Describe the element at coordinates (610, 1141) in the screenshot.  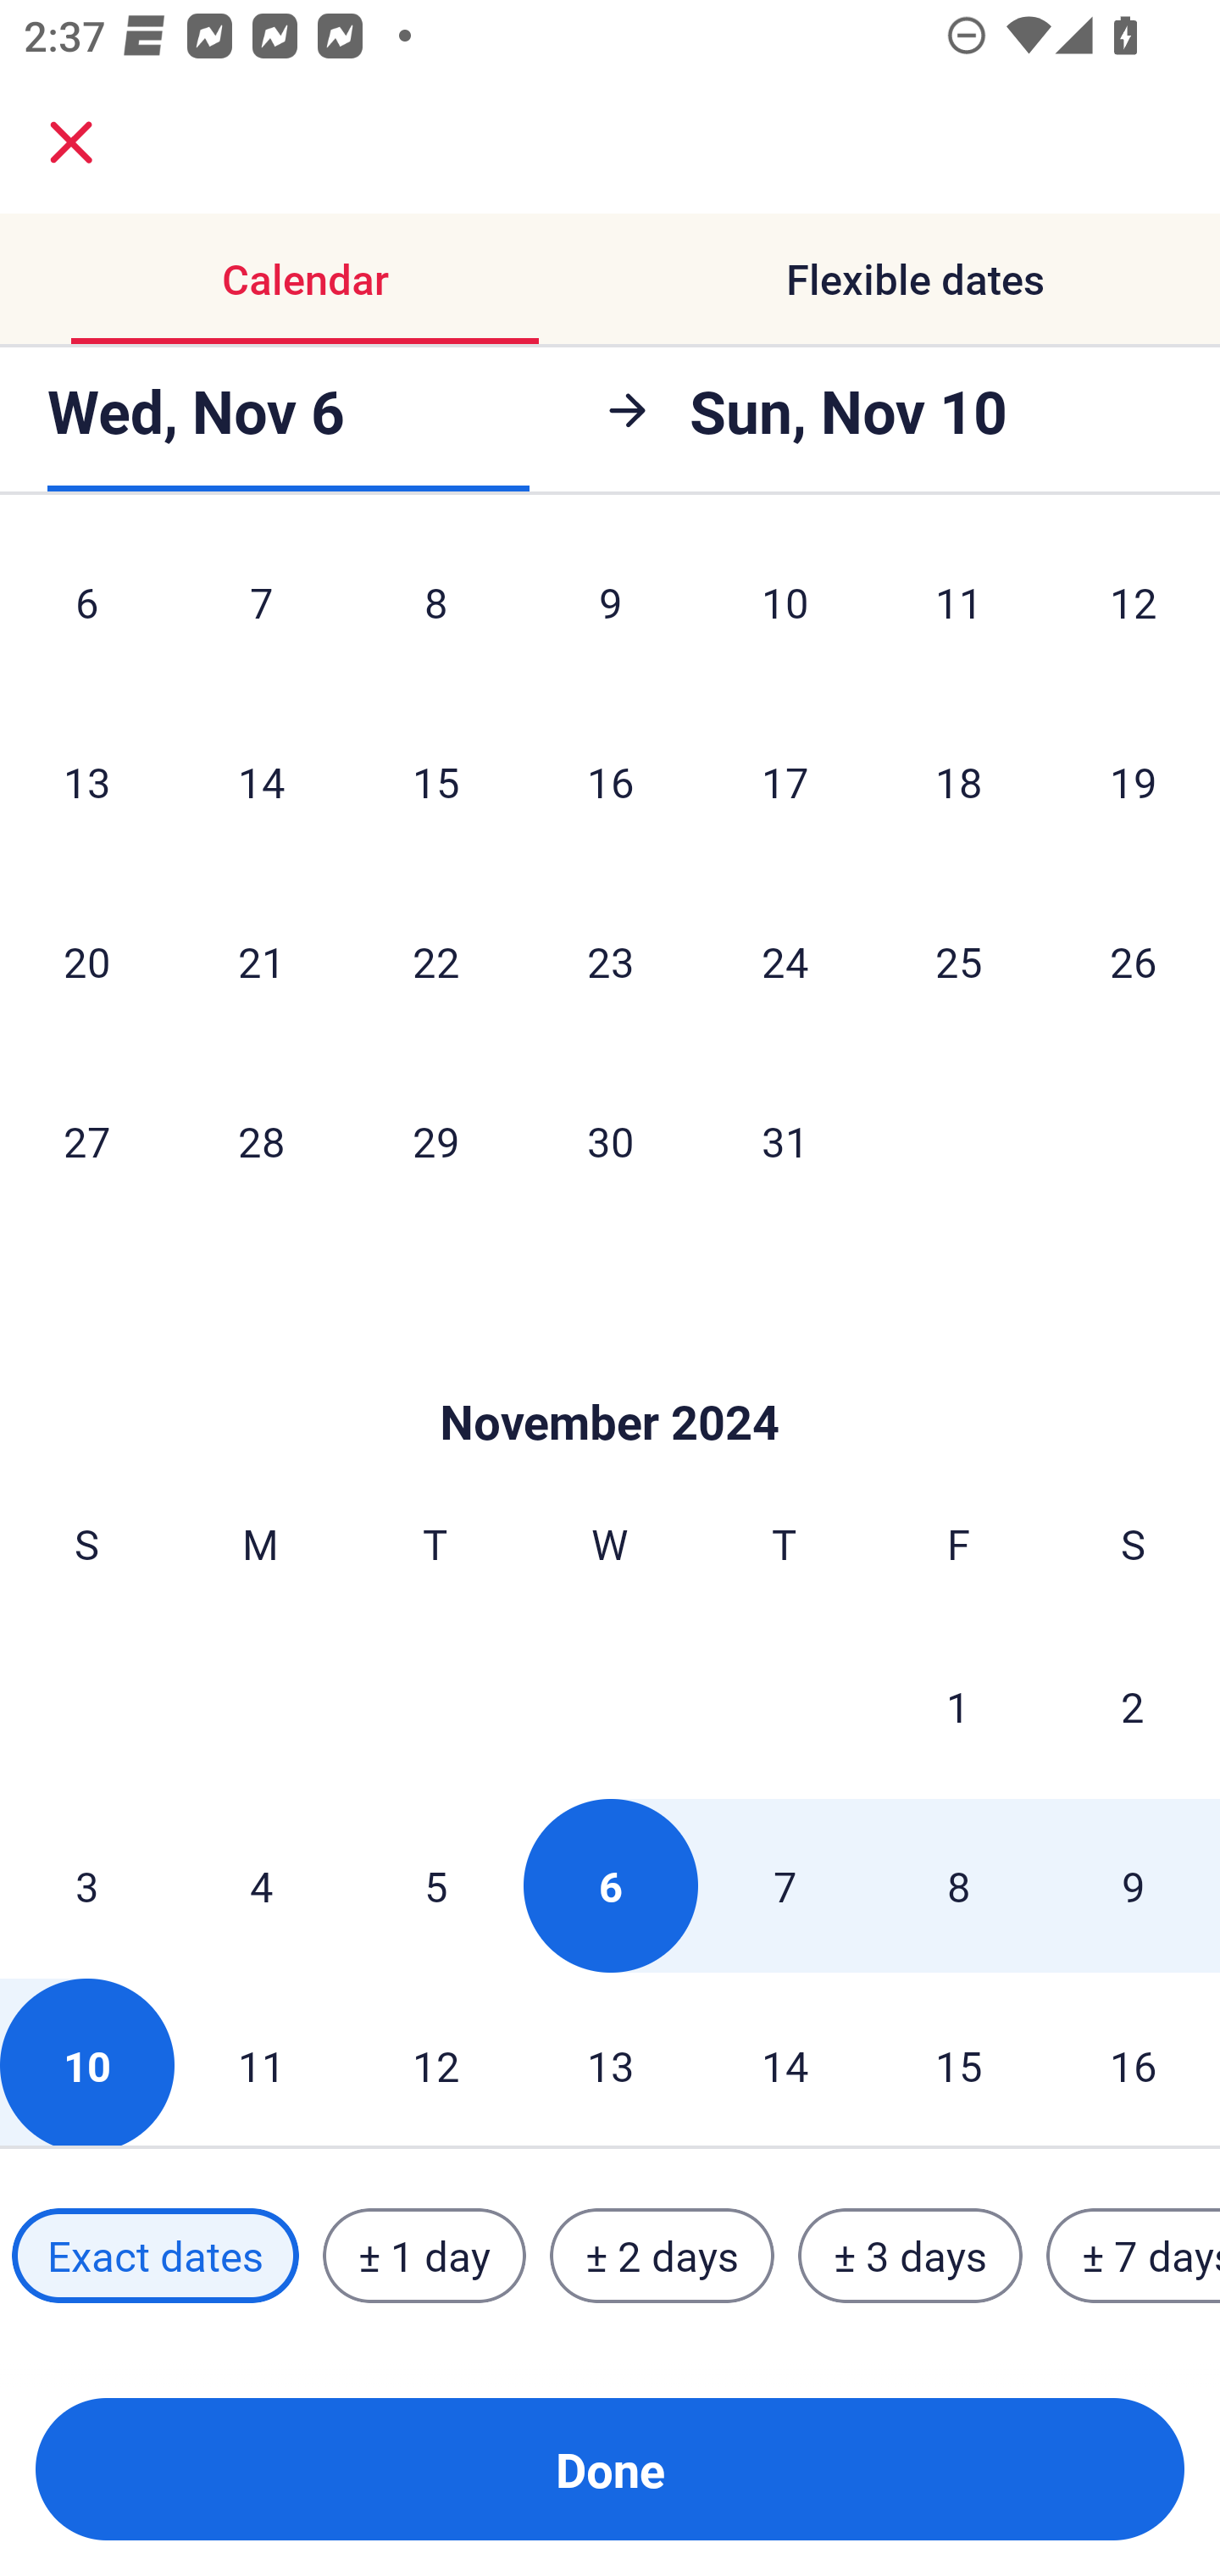
I see `30 Wednesday, October 30, 2024` at that location.